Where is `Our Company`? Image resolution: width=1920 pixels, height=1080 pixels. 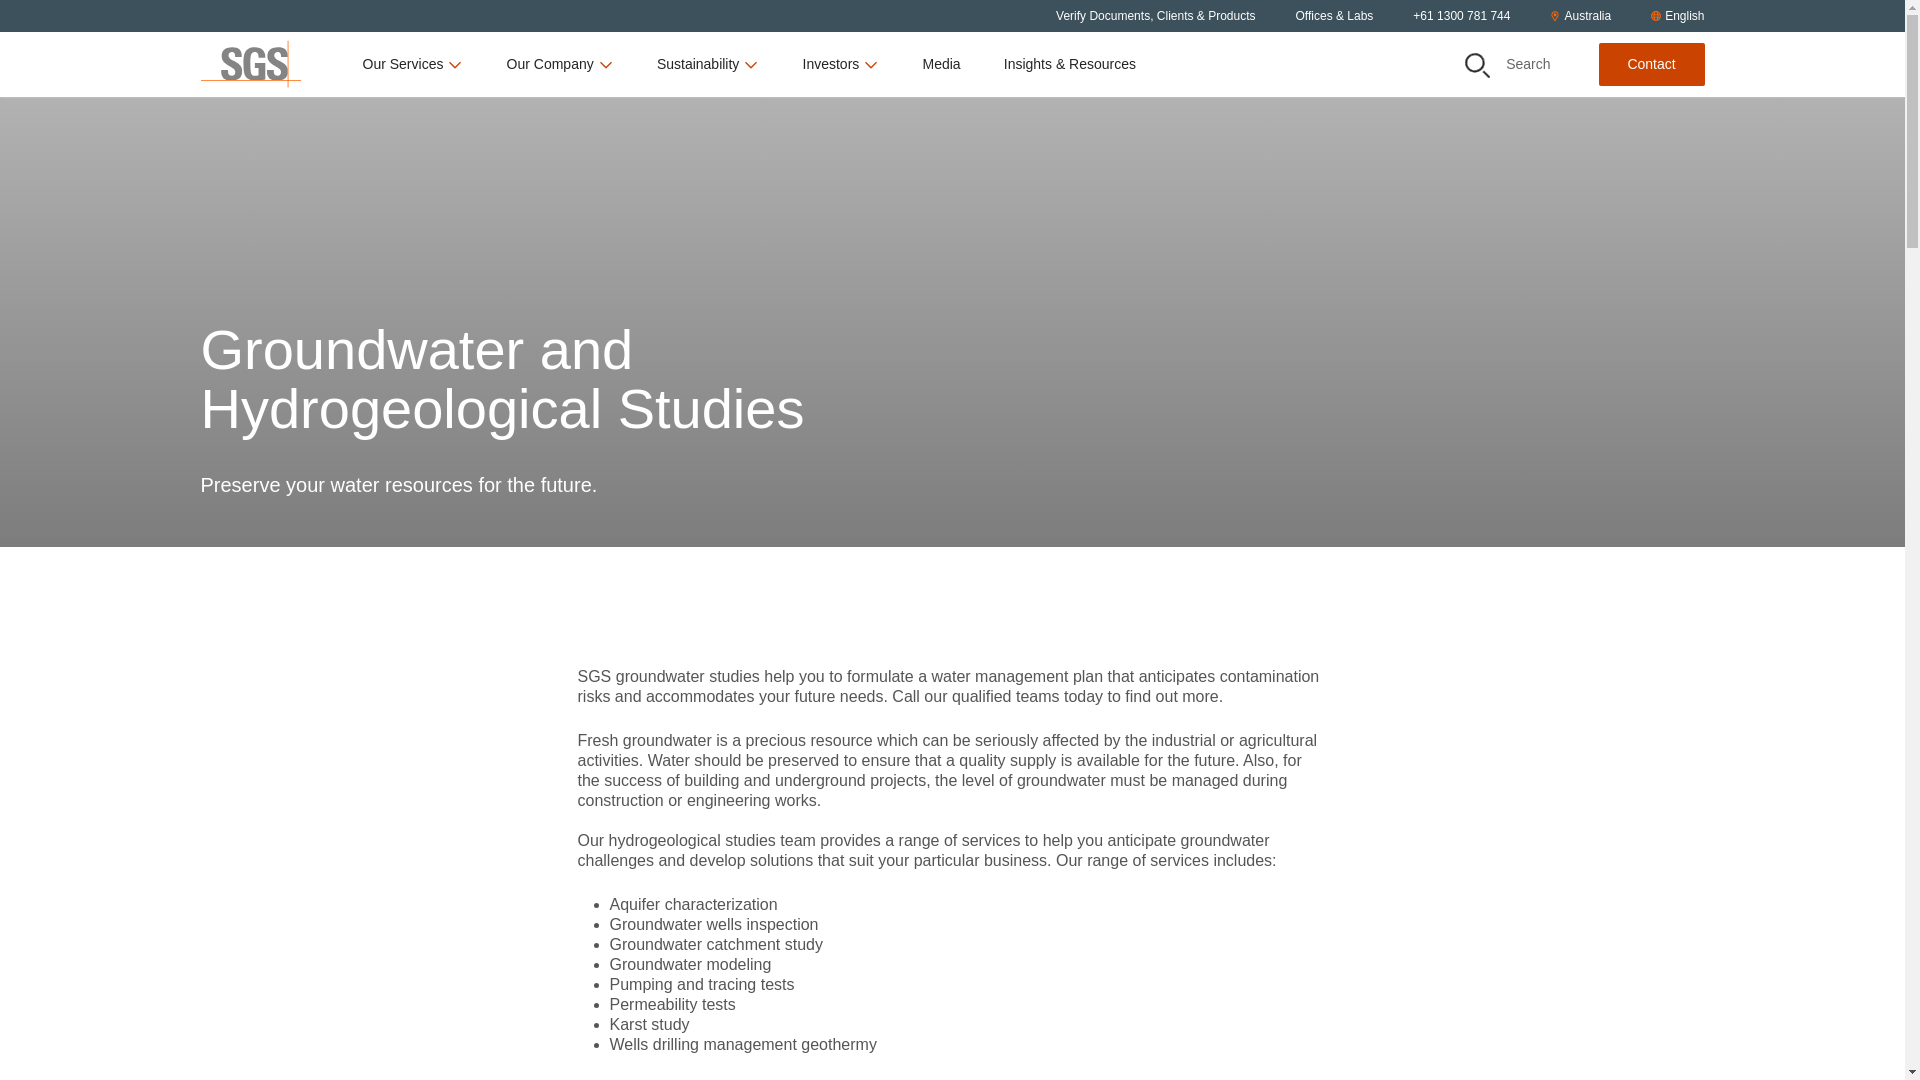 Our Company is located at coordinates (560, 64).